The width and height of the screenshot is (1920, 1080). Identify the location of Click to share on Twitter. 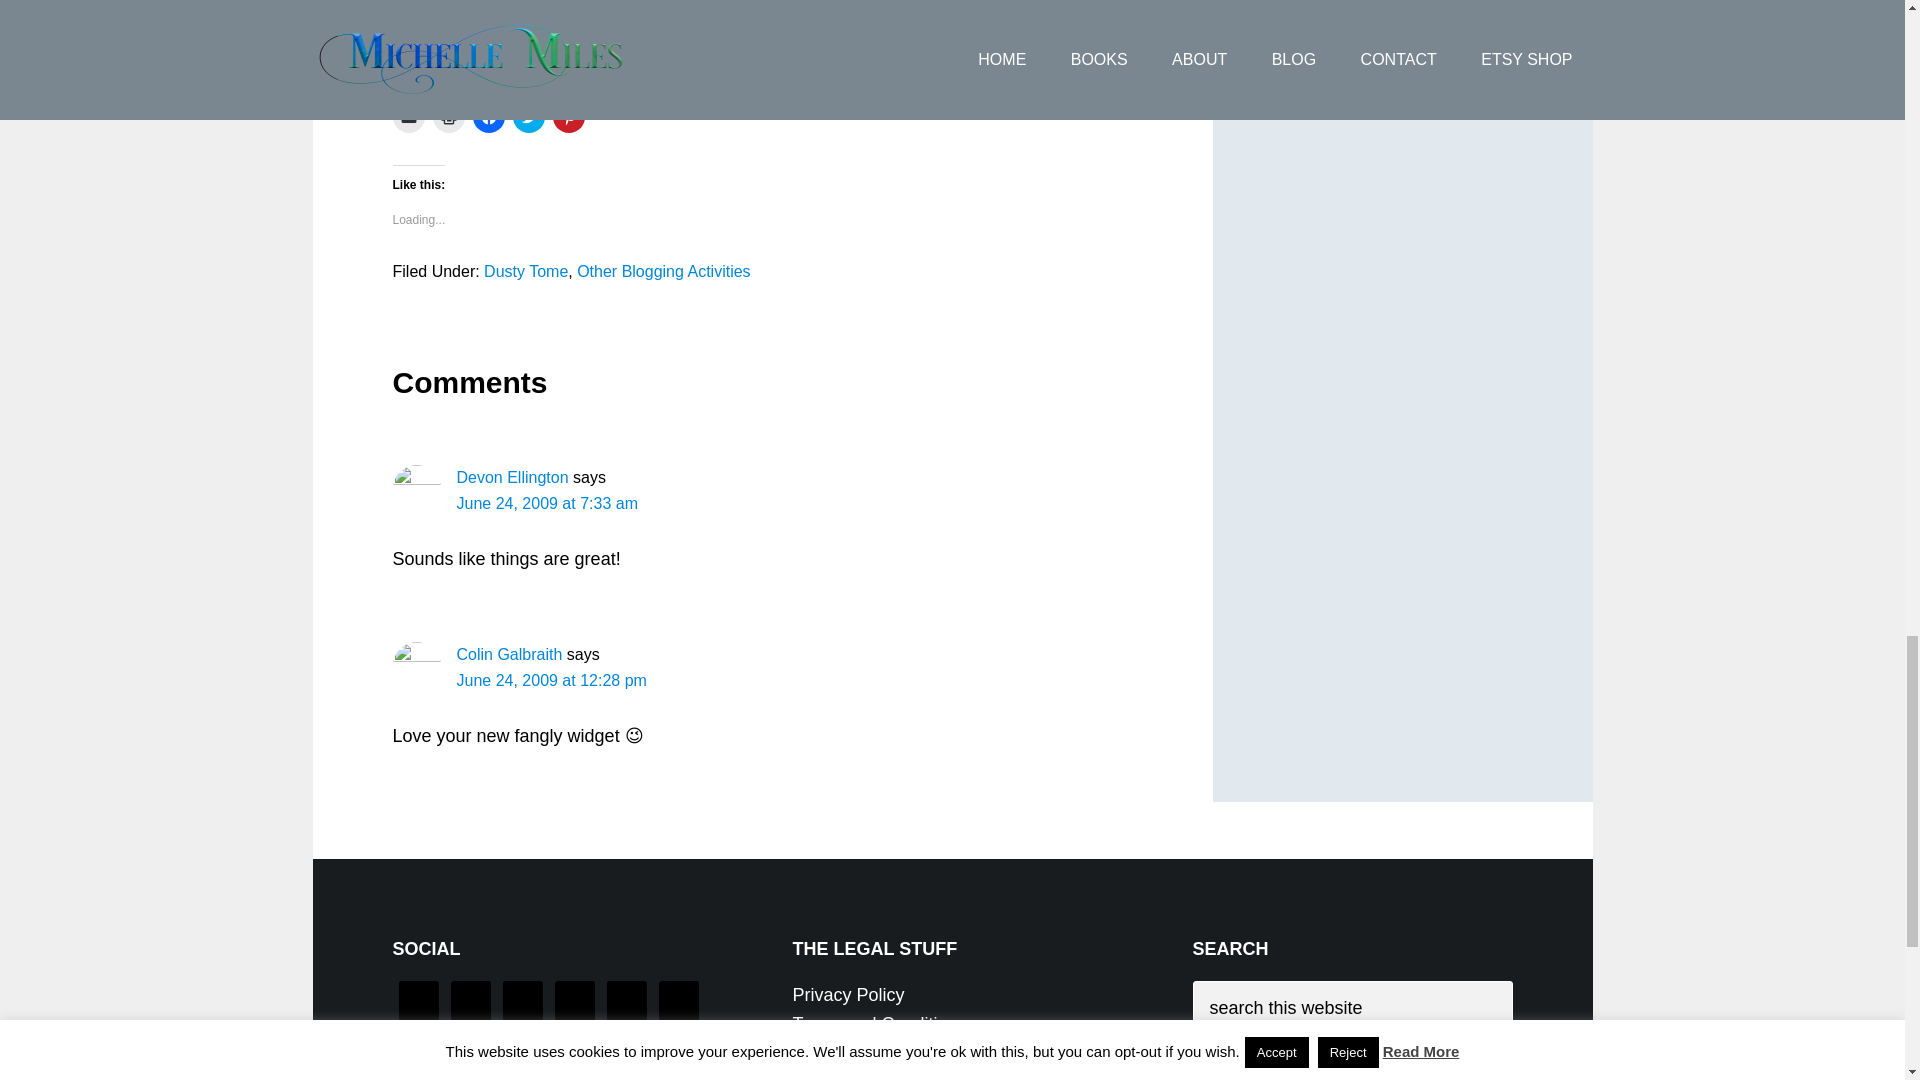
(528, 116).